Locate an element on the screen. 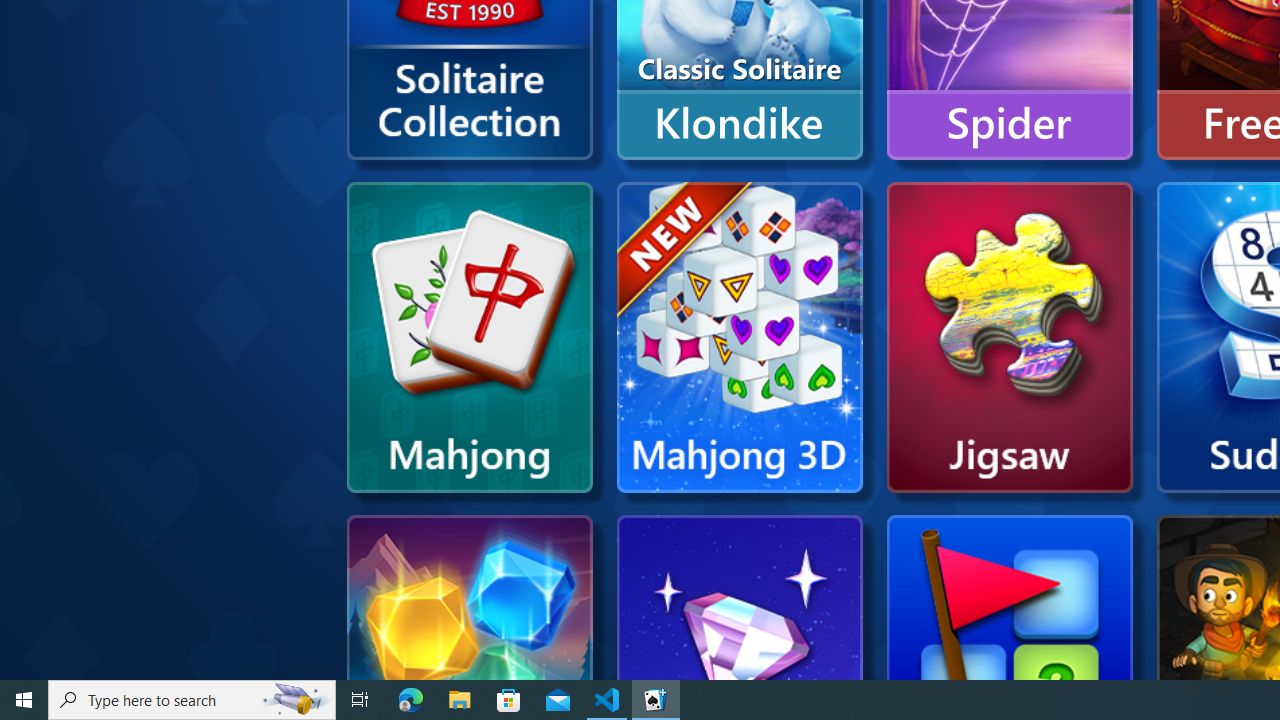  Solitaire & Casual Games - 1 running window is located at coordinates (656, 700).